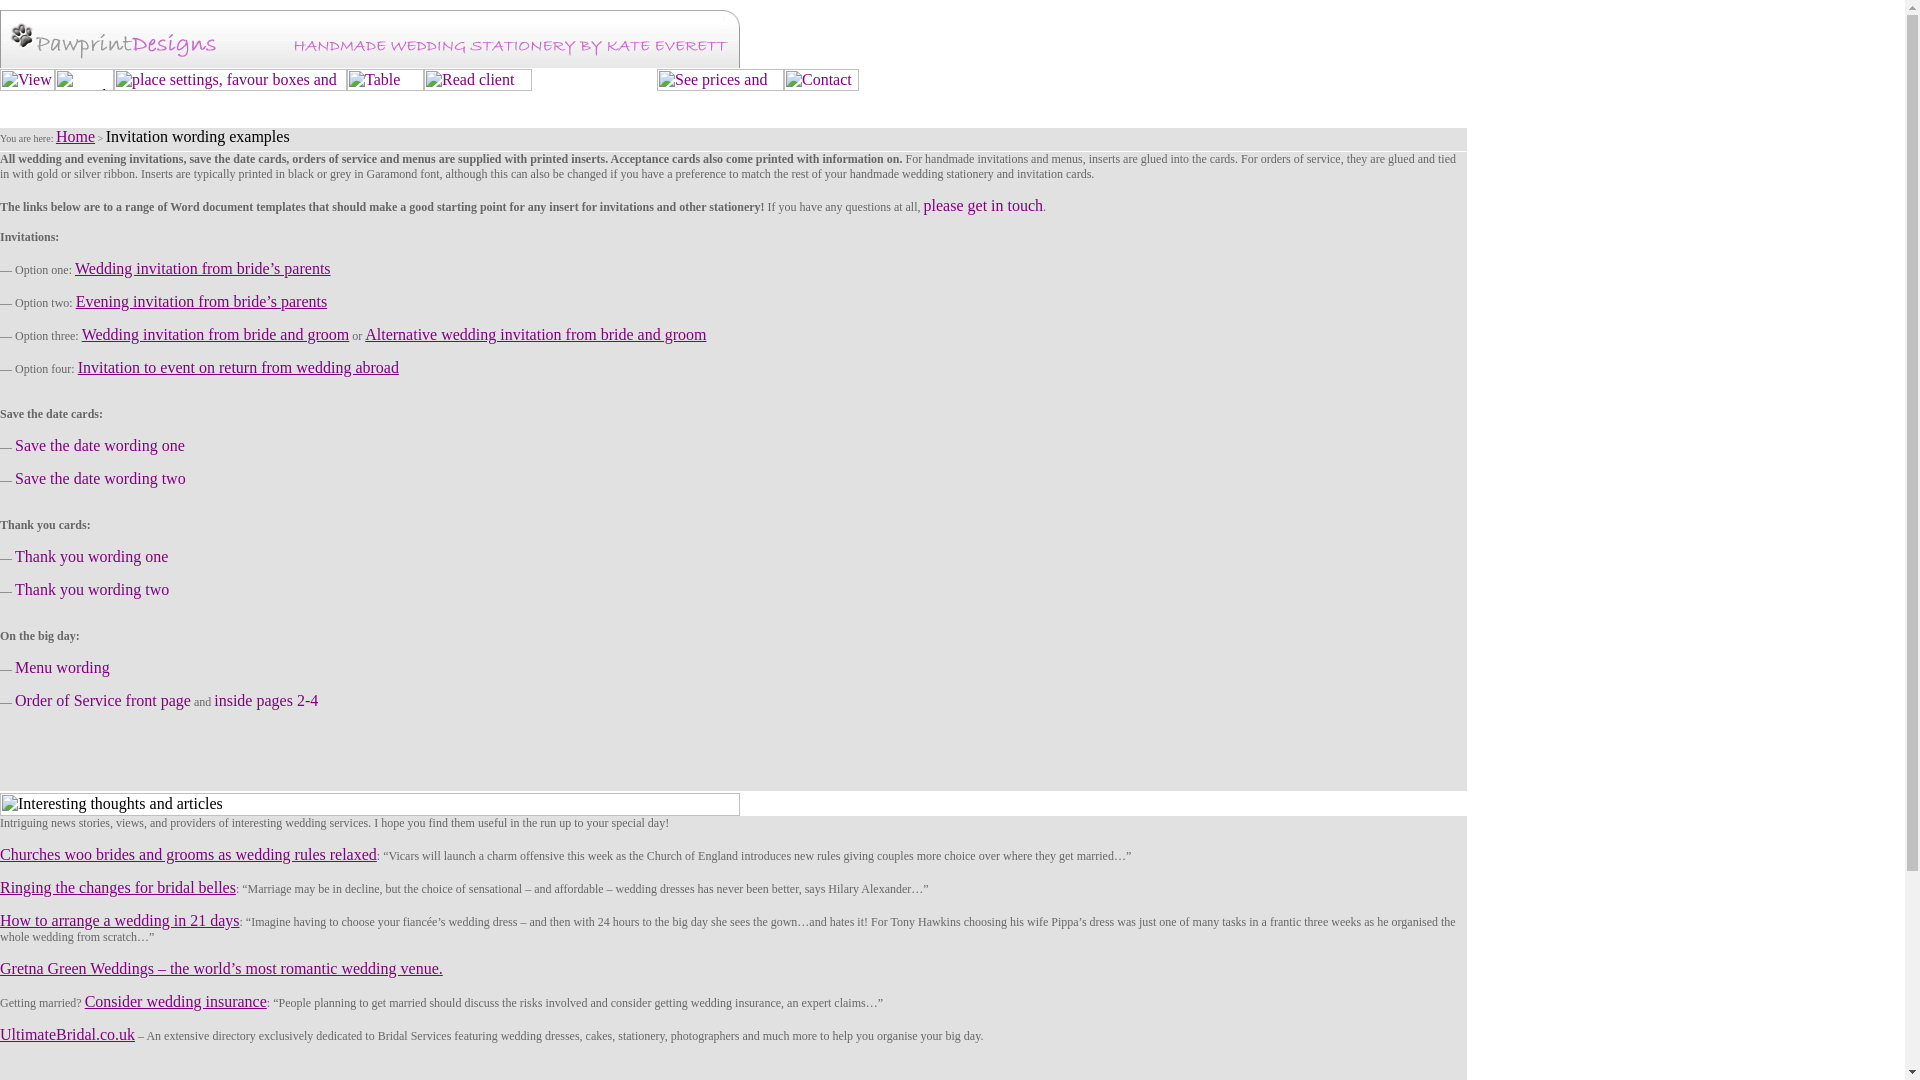  Describe the element at coordinates (74, 136) in the screenshot. I see `Home` at that location.